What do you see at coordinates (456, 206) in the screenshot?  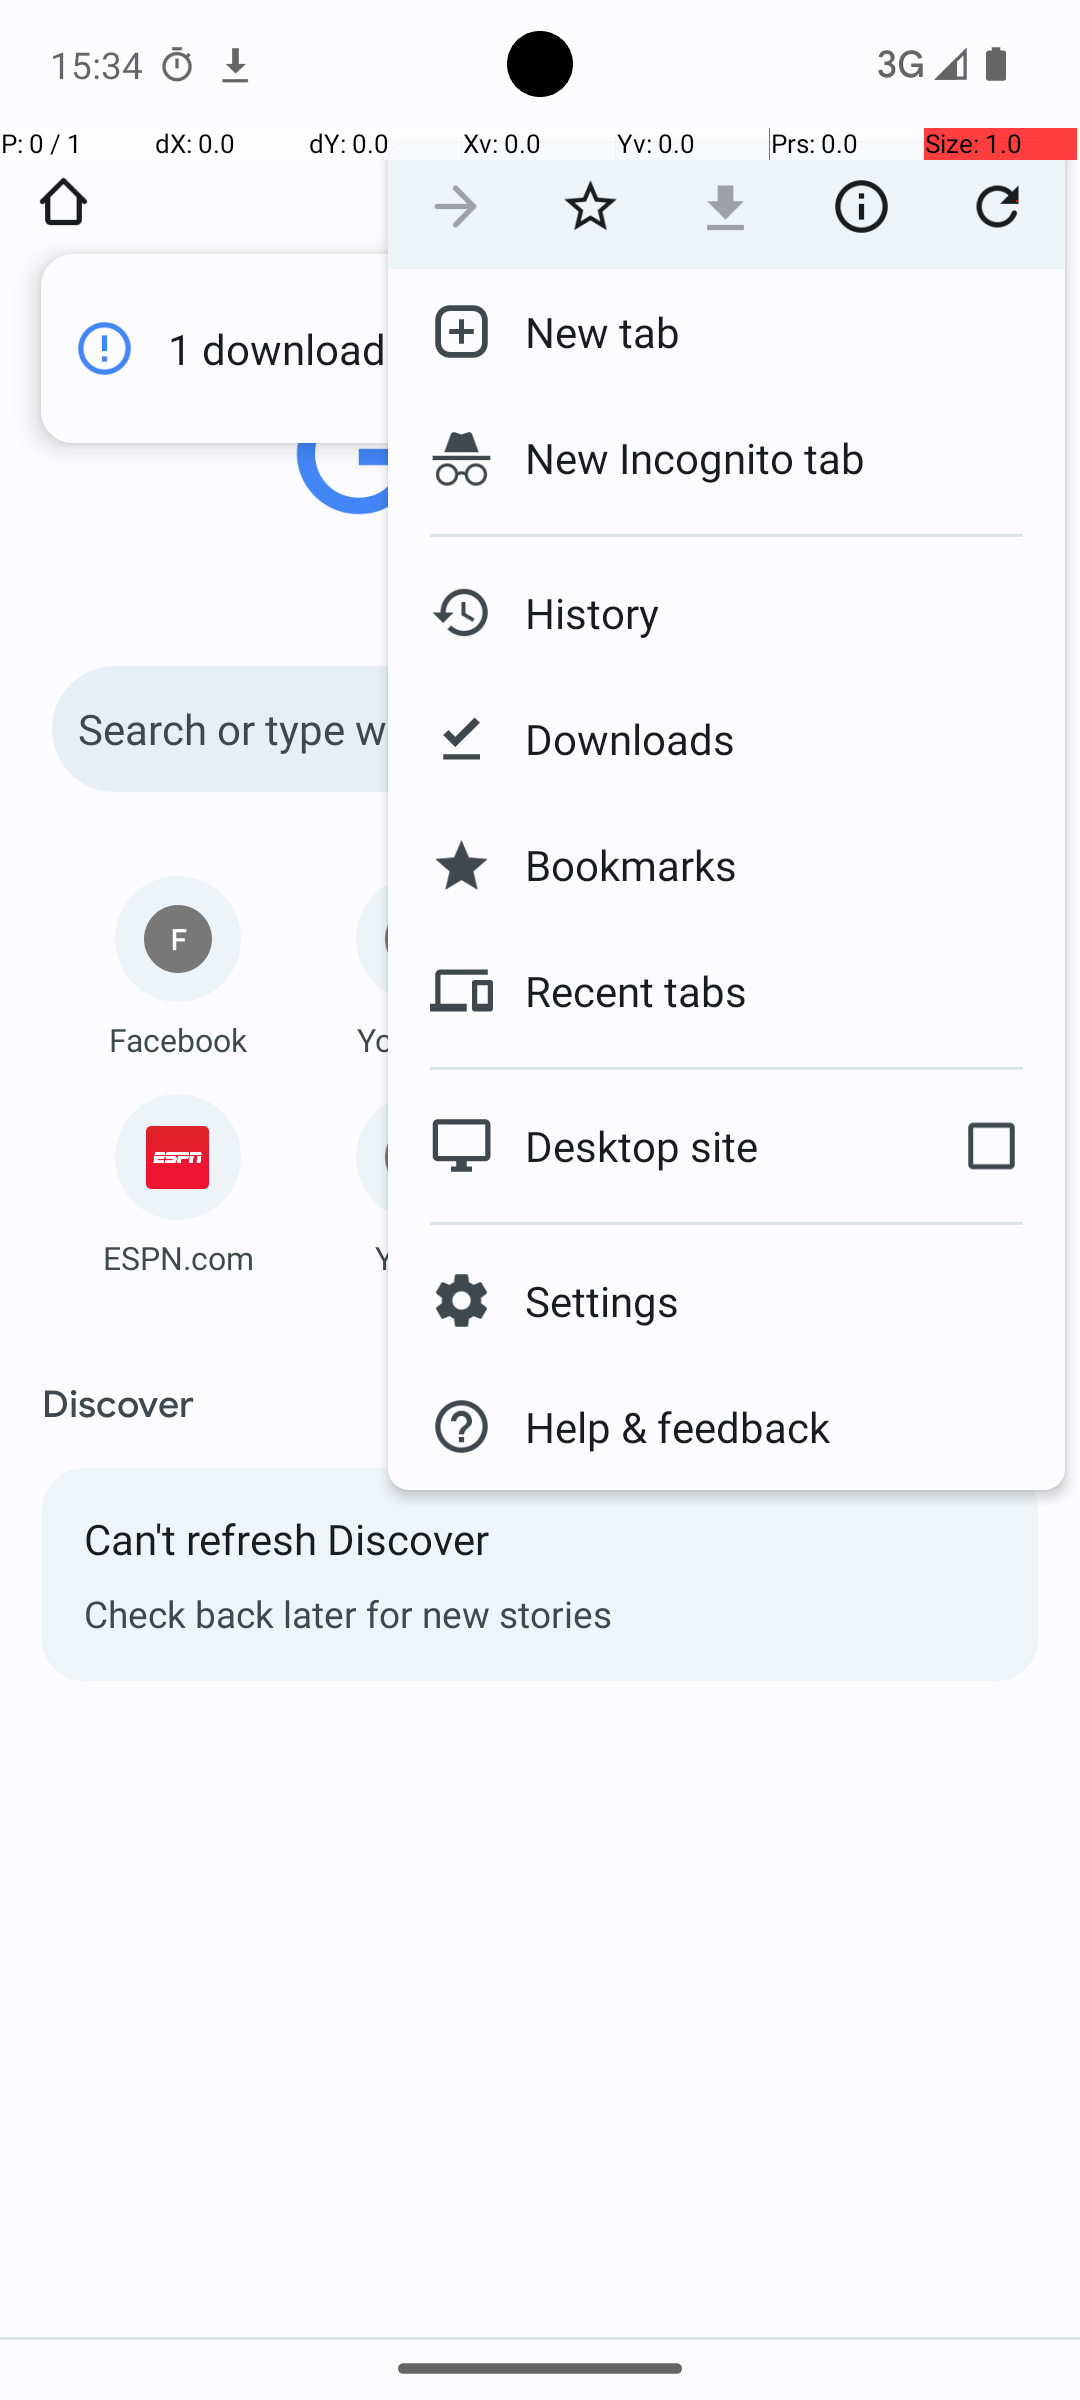 I see `Forward` at bounding box center [456, 206].